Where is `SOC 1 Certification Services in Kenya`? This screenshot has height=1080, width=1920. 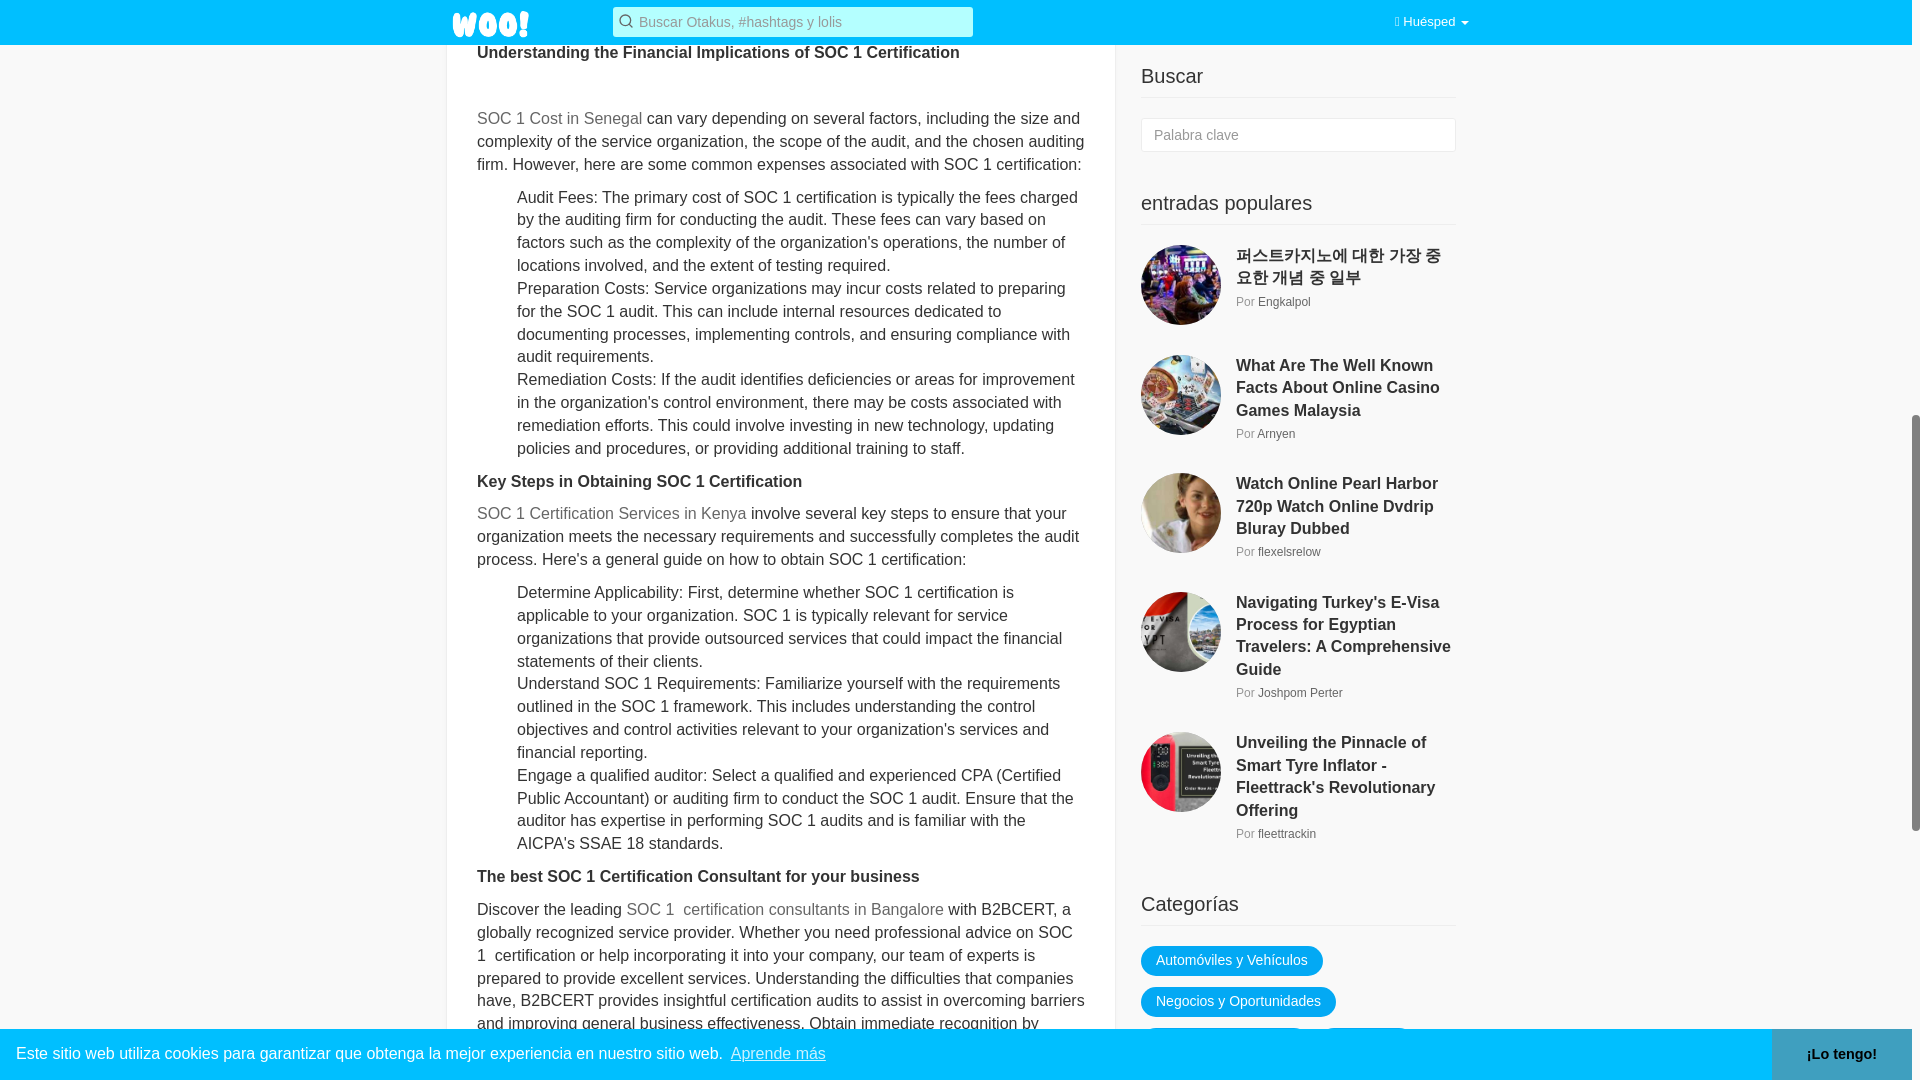 SOC 1 Certification Services in Kenya is located at coordinates (611, 513).